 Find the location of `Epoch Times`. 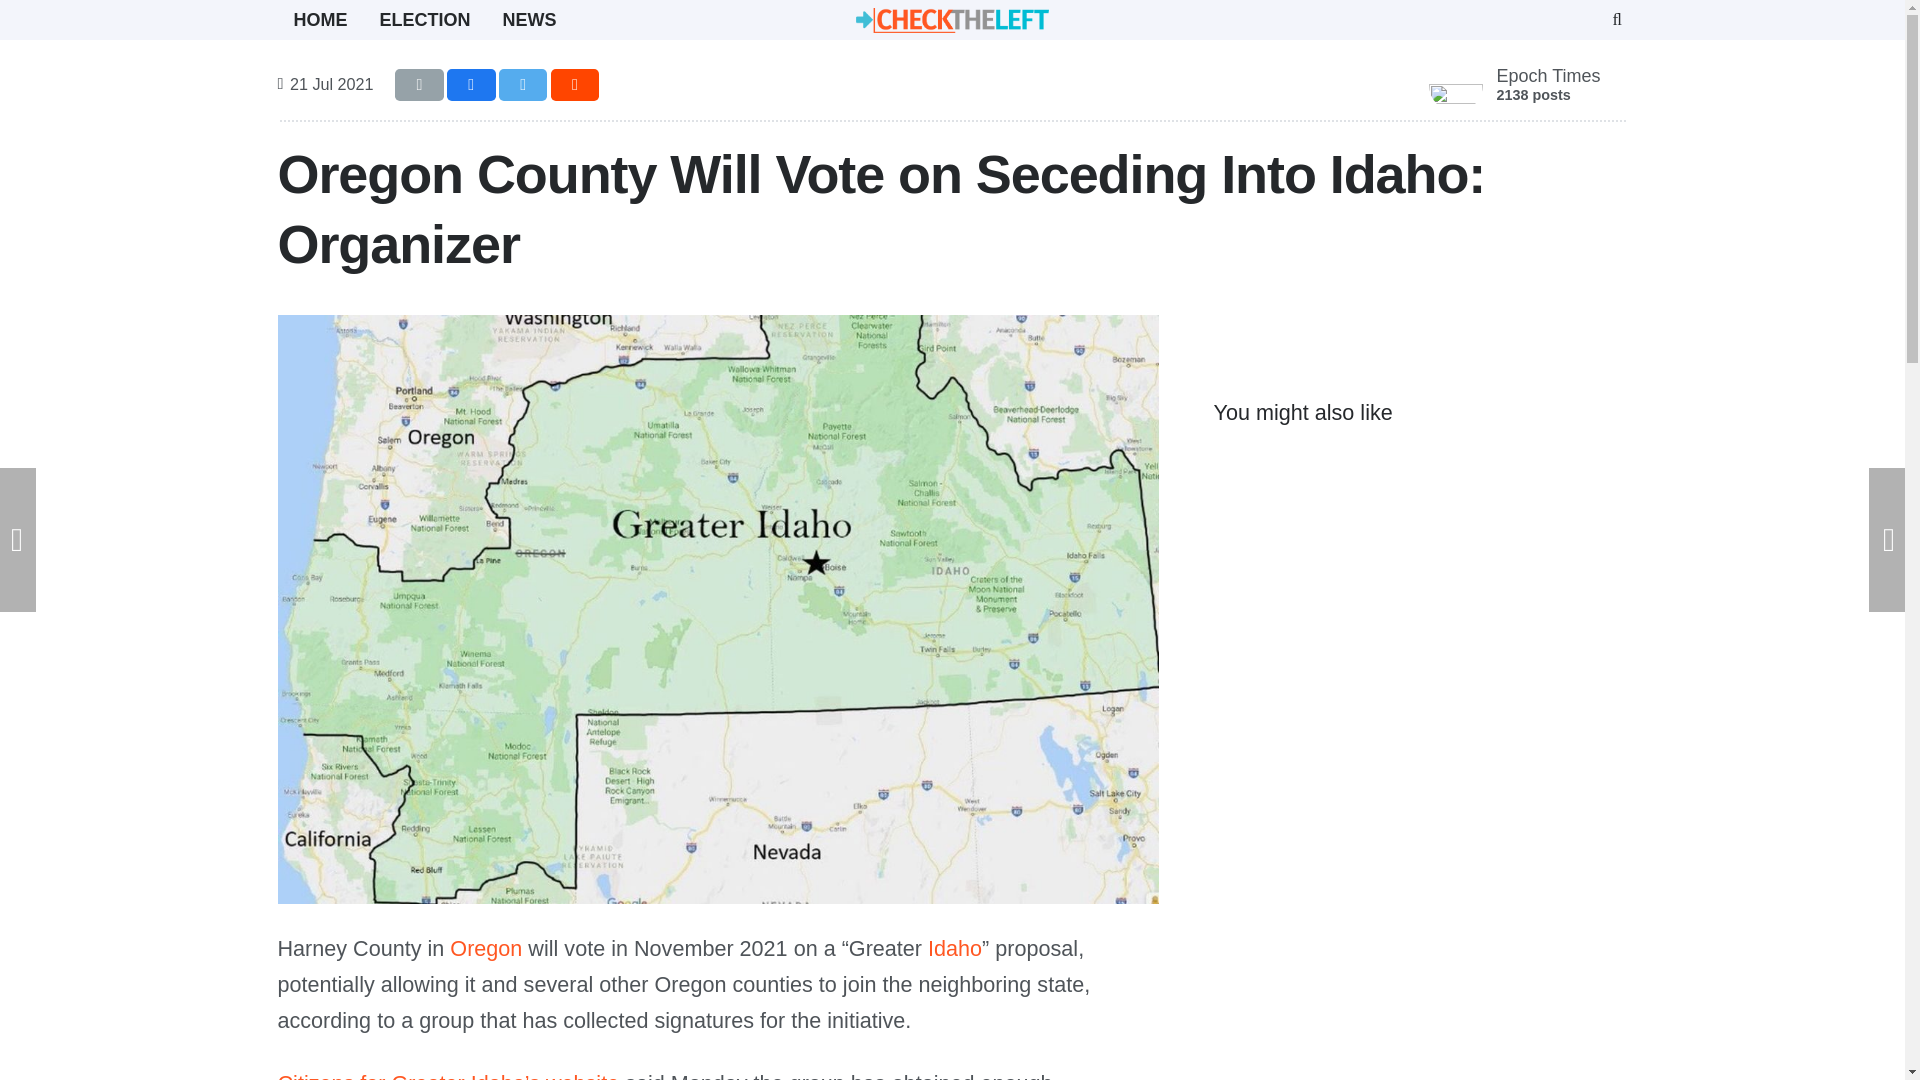

Epoch Times is located at coordinates (419, 85).